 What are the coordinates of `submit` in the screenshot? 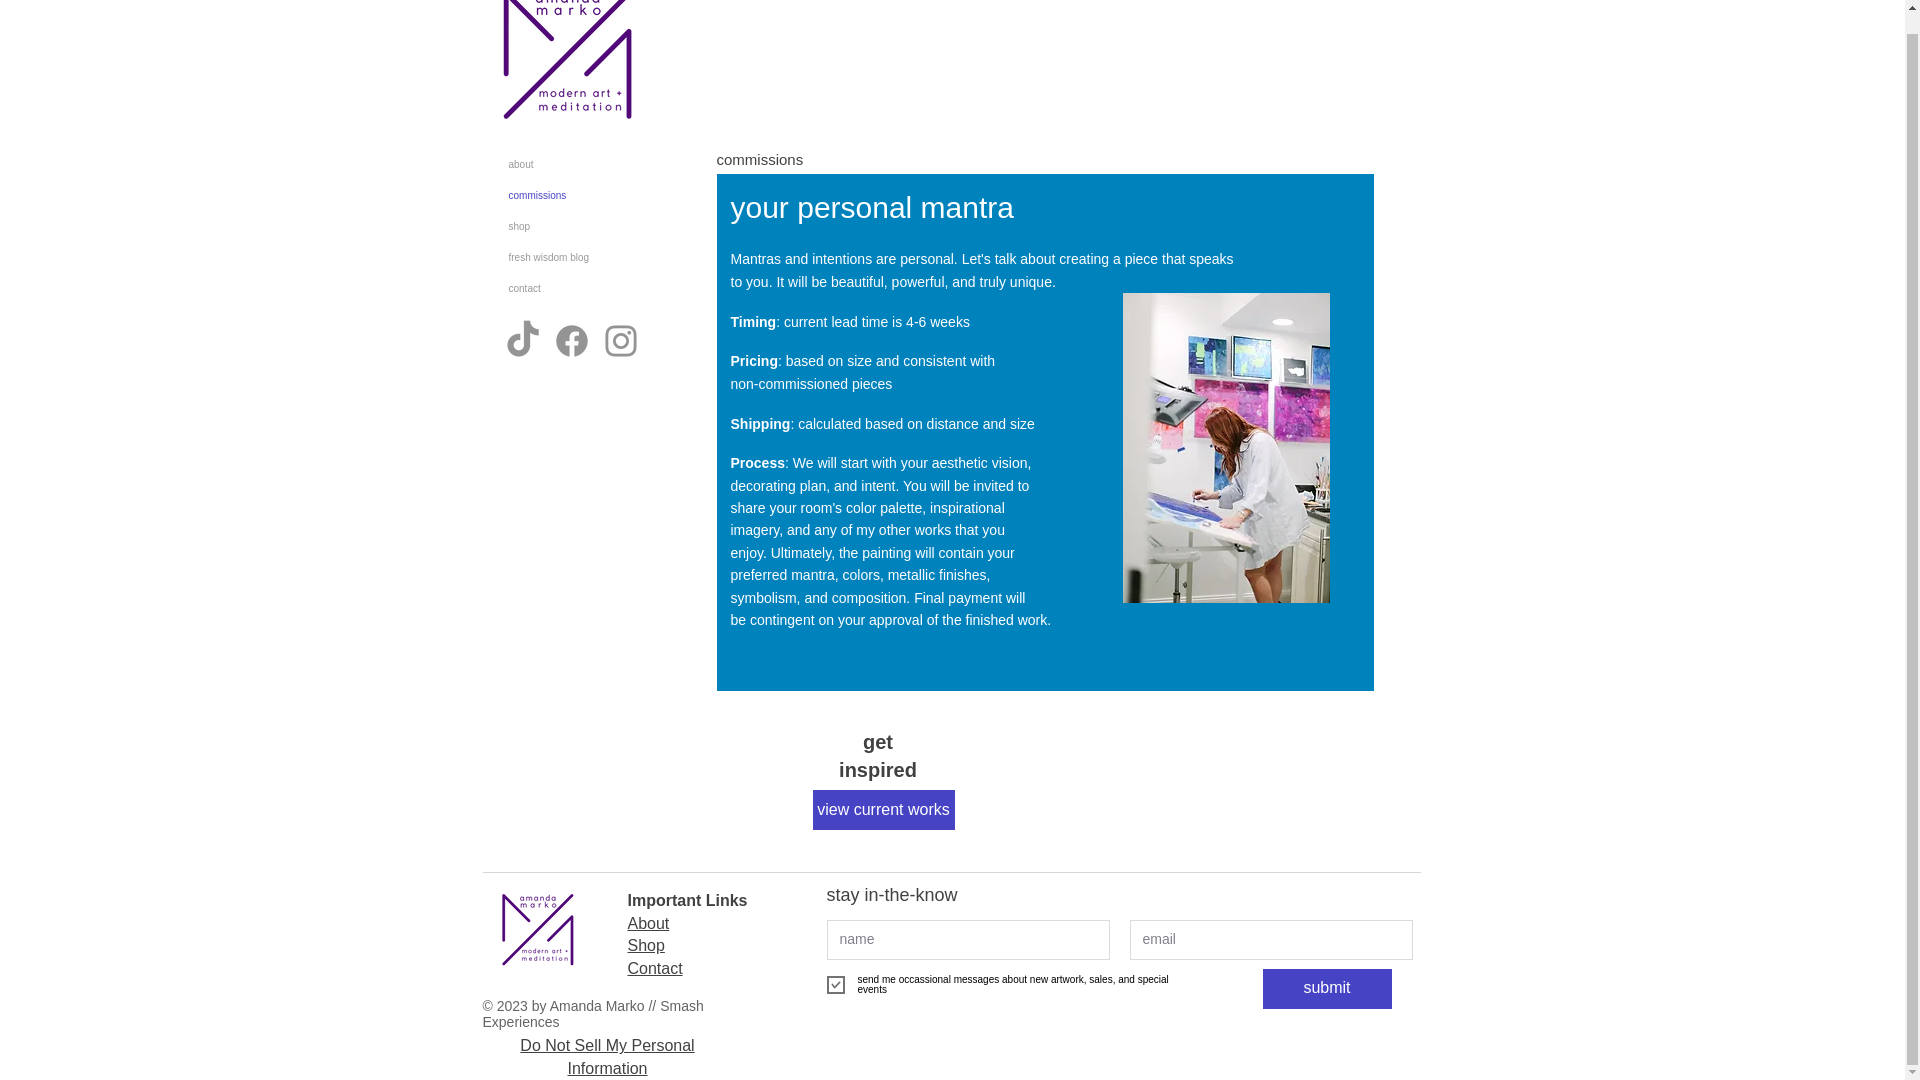 It's located at (1326, 988).